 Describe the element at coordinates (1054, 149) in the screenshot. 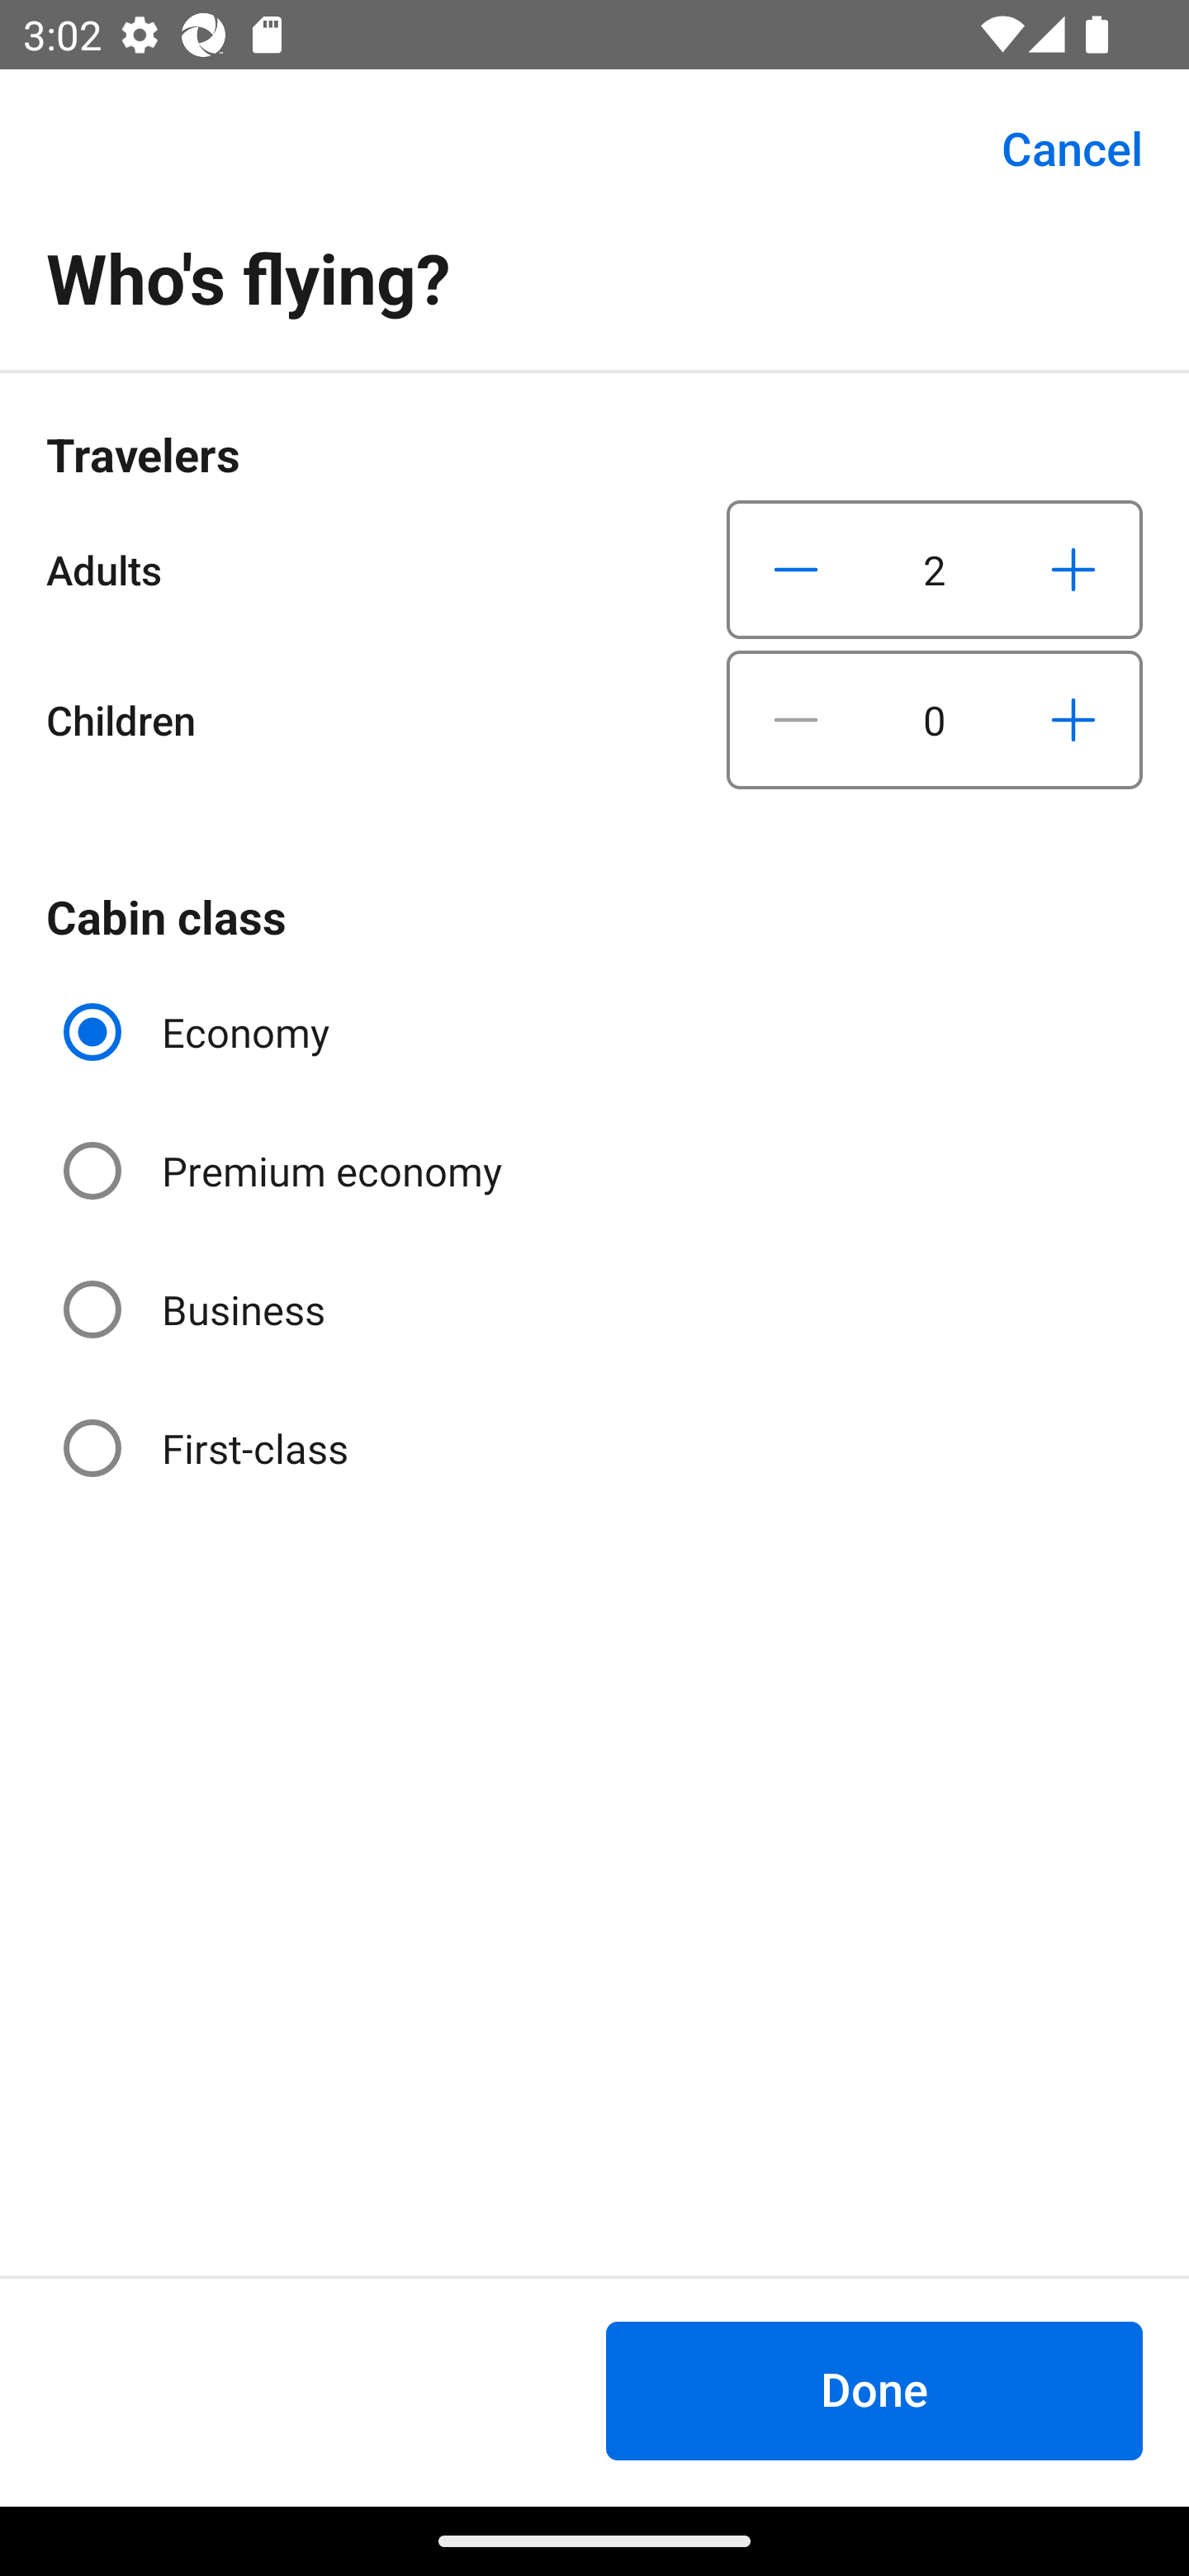

I see `Cancel` at that location.